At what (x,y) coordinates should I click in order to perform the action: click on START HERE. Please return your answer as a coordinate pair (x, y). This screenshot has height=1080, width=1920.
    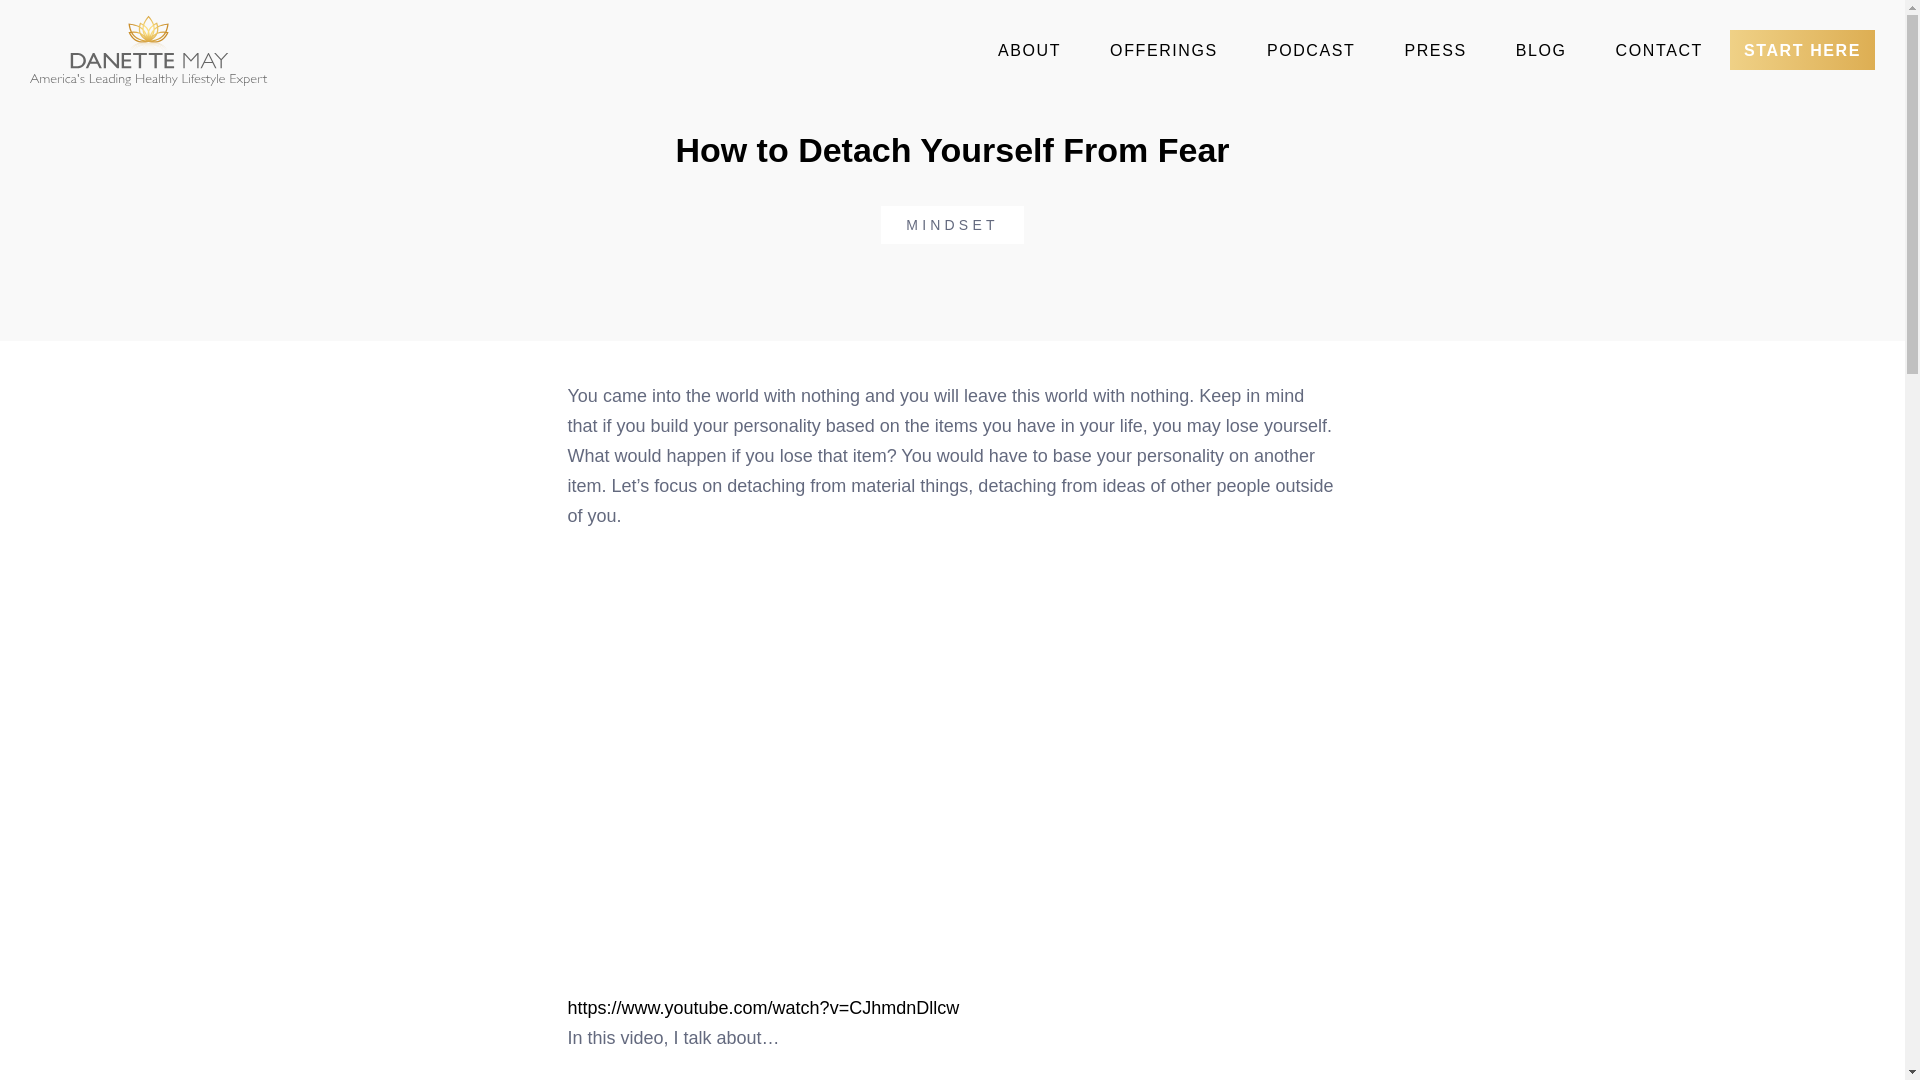
    Looking at the image, I should click on (1802, 50).